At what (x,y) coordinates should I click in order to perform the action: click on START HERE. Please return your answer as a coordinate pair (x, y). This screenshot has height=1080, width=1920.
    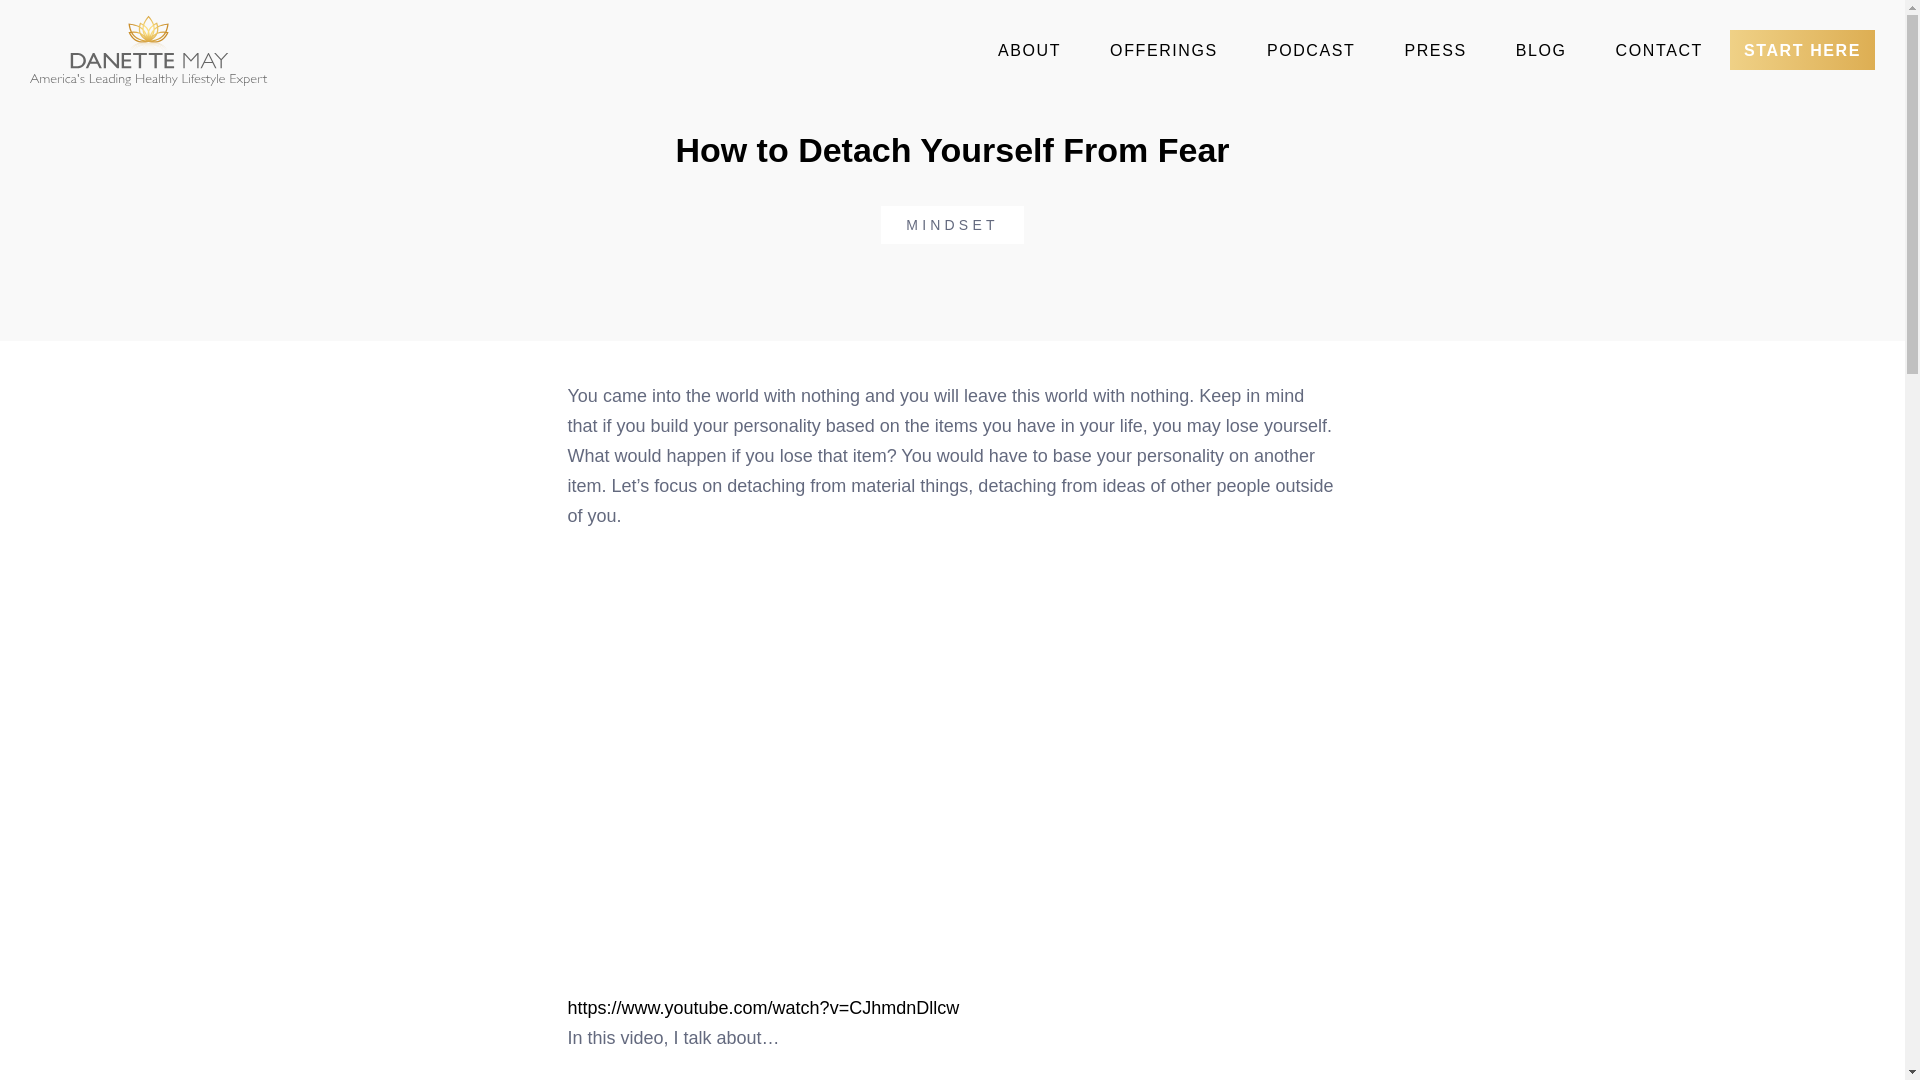
    Looking at the image, I should click on (1802, 50).